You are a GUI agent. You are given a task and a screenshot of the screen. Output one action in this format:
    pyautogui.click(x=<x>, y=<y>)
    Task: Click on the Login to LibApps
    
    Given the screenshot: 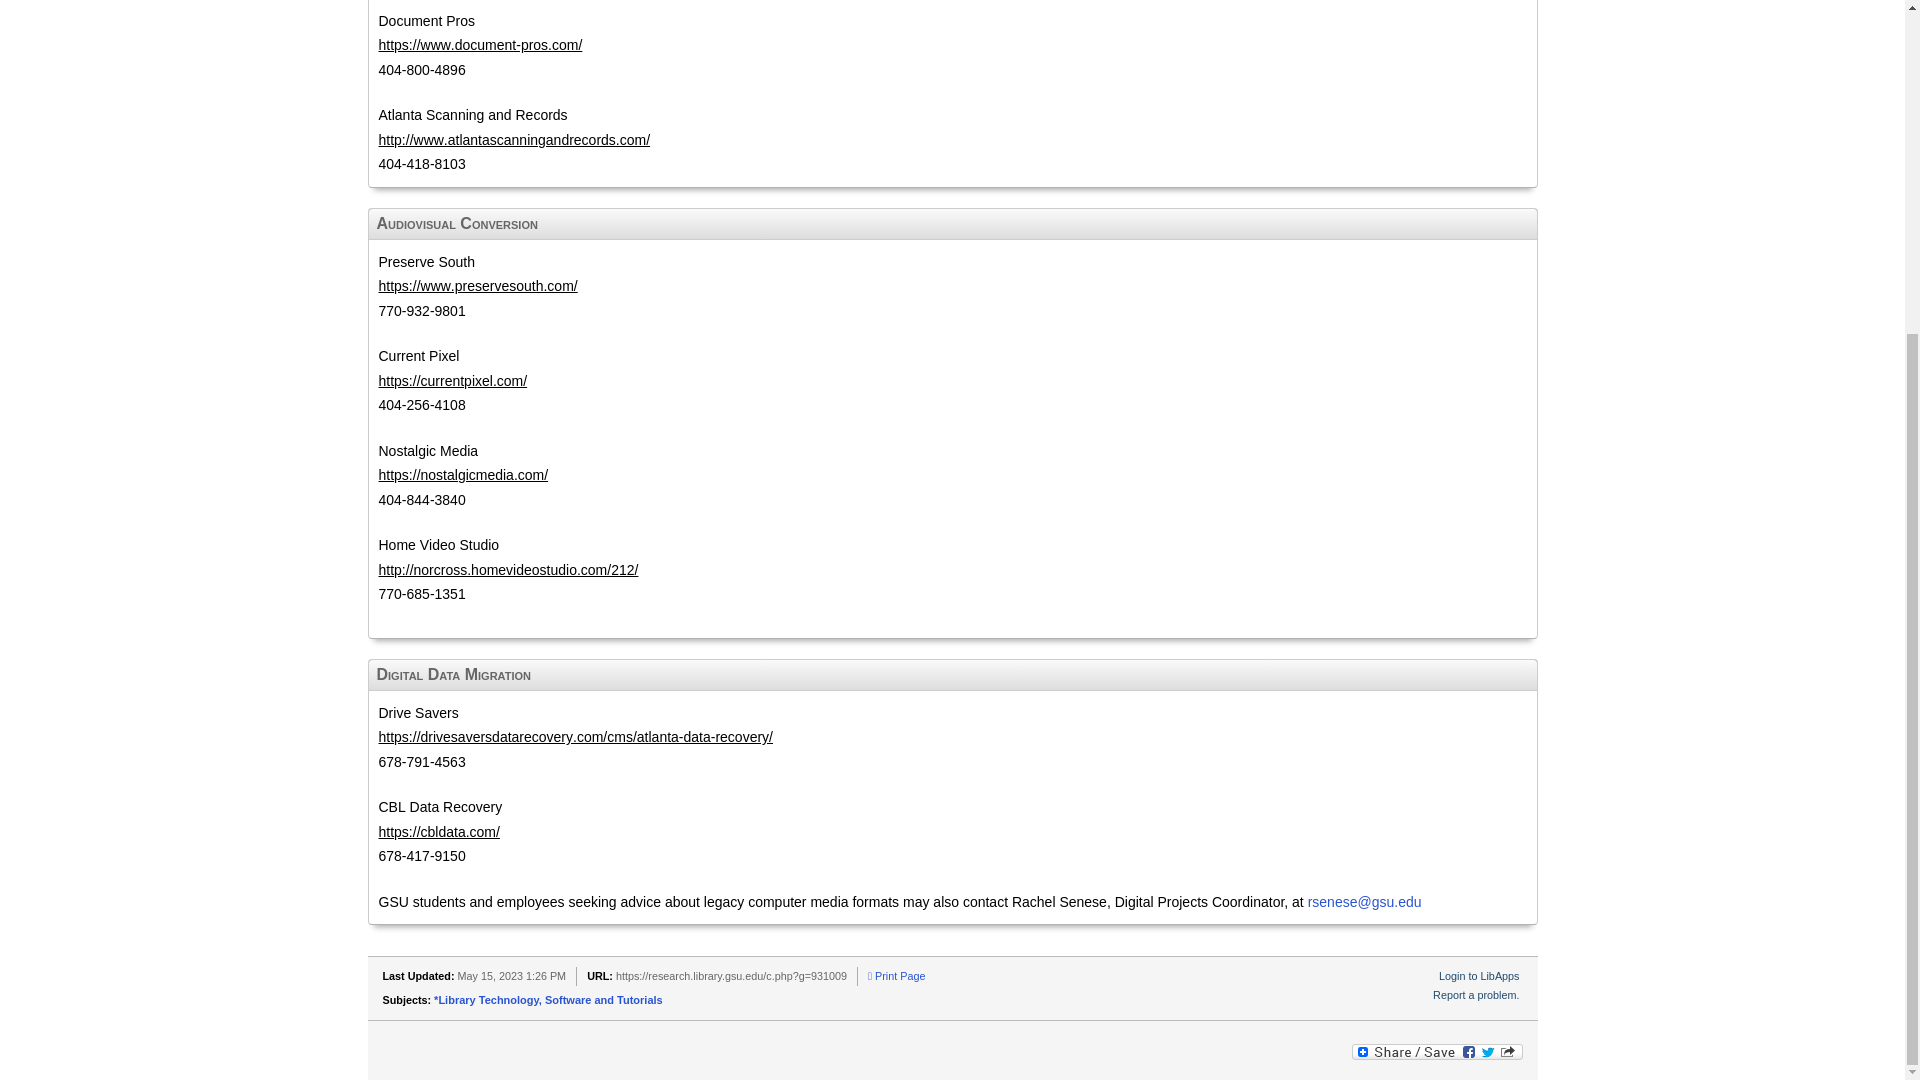 What is the action you would take?
    pyautogui.click(x=1478, y=975)
    